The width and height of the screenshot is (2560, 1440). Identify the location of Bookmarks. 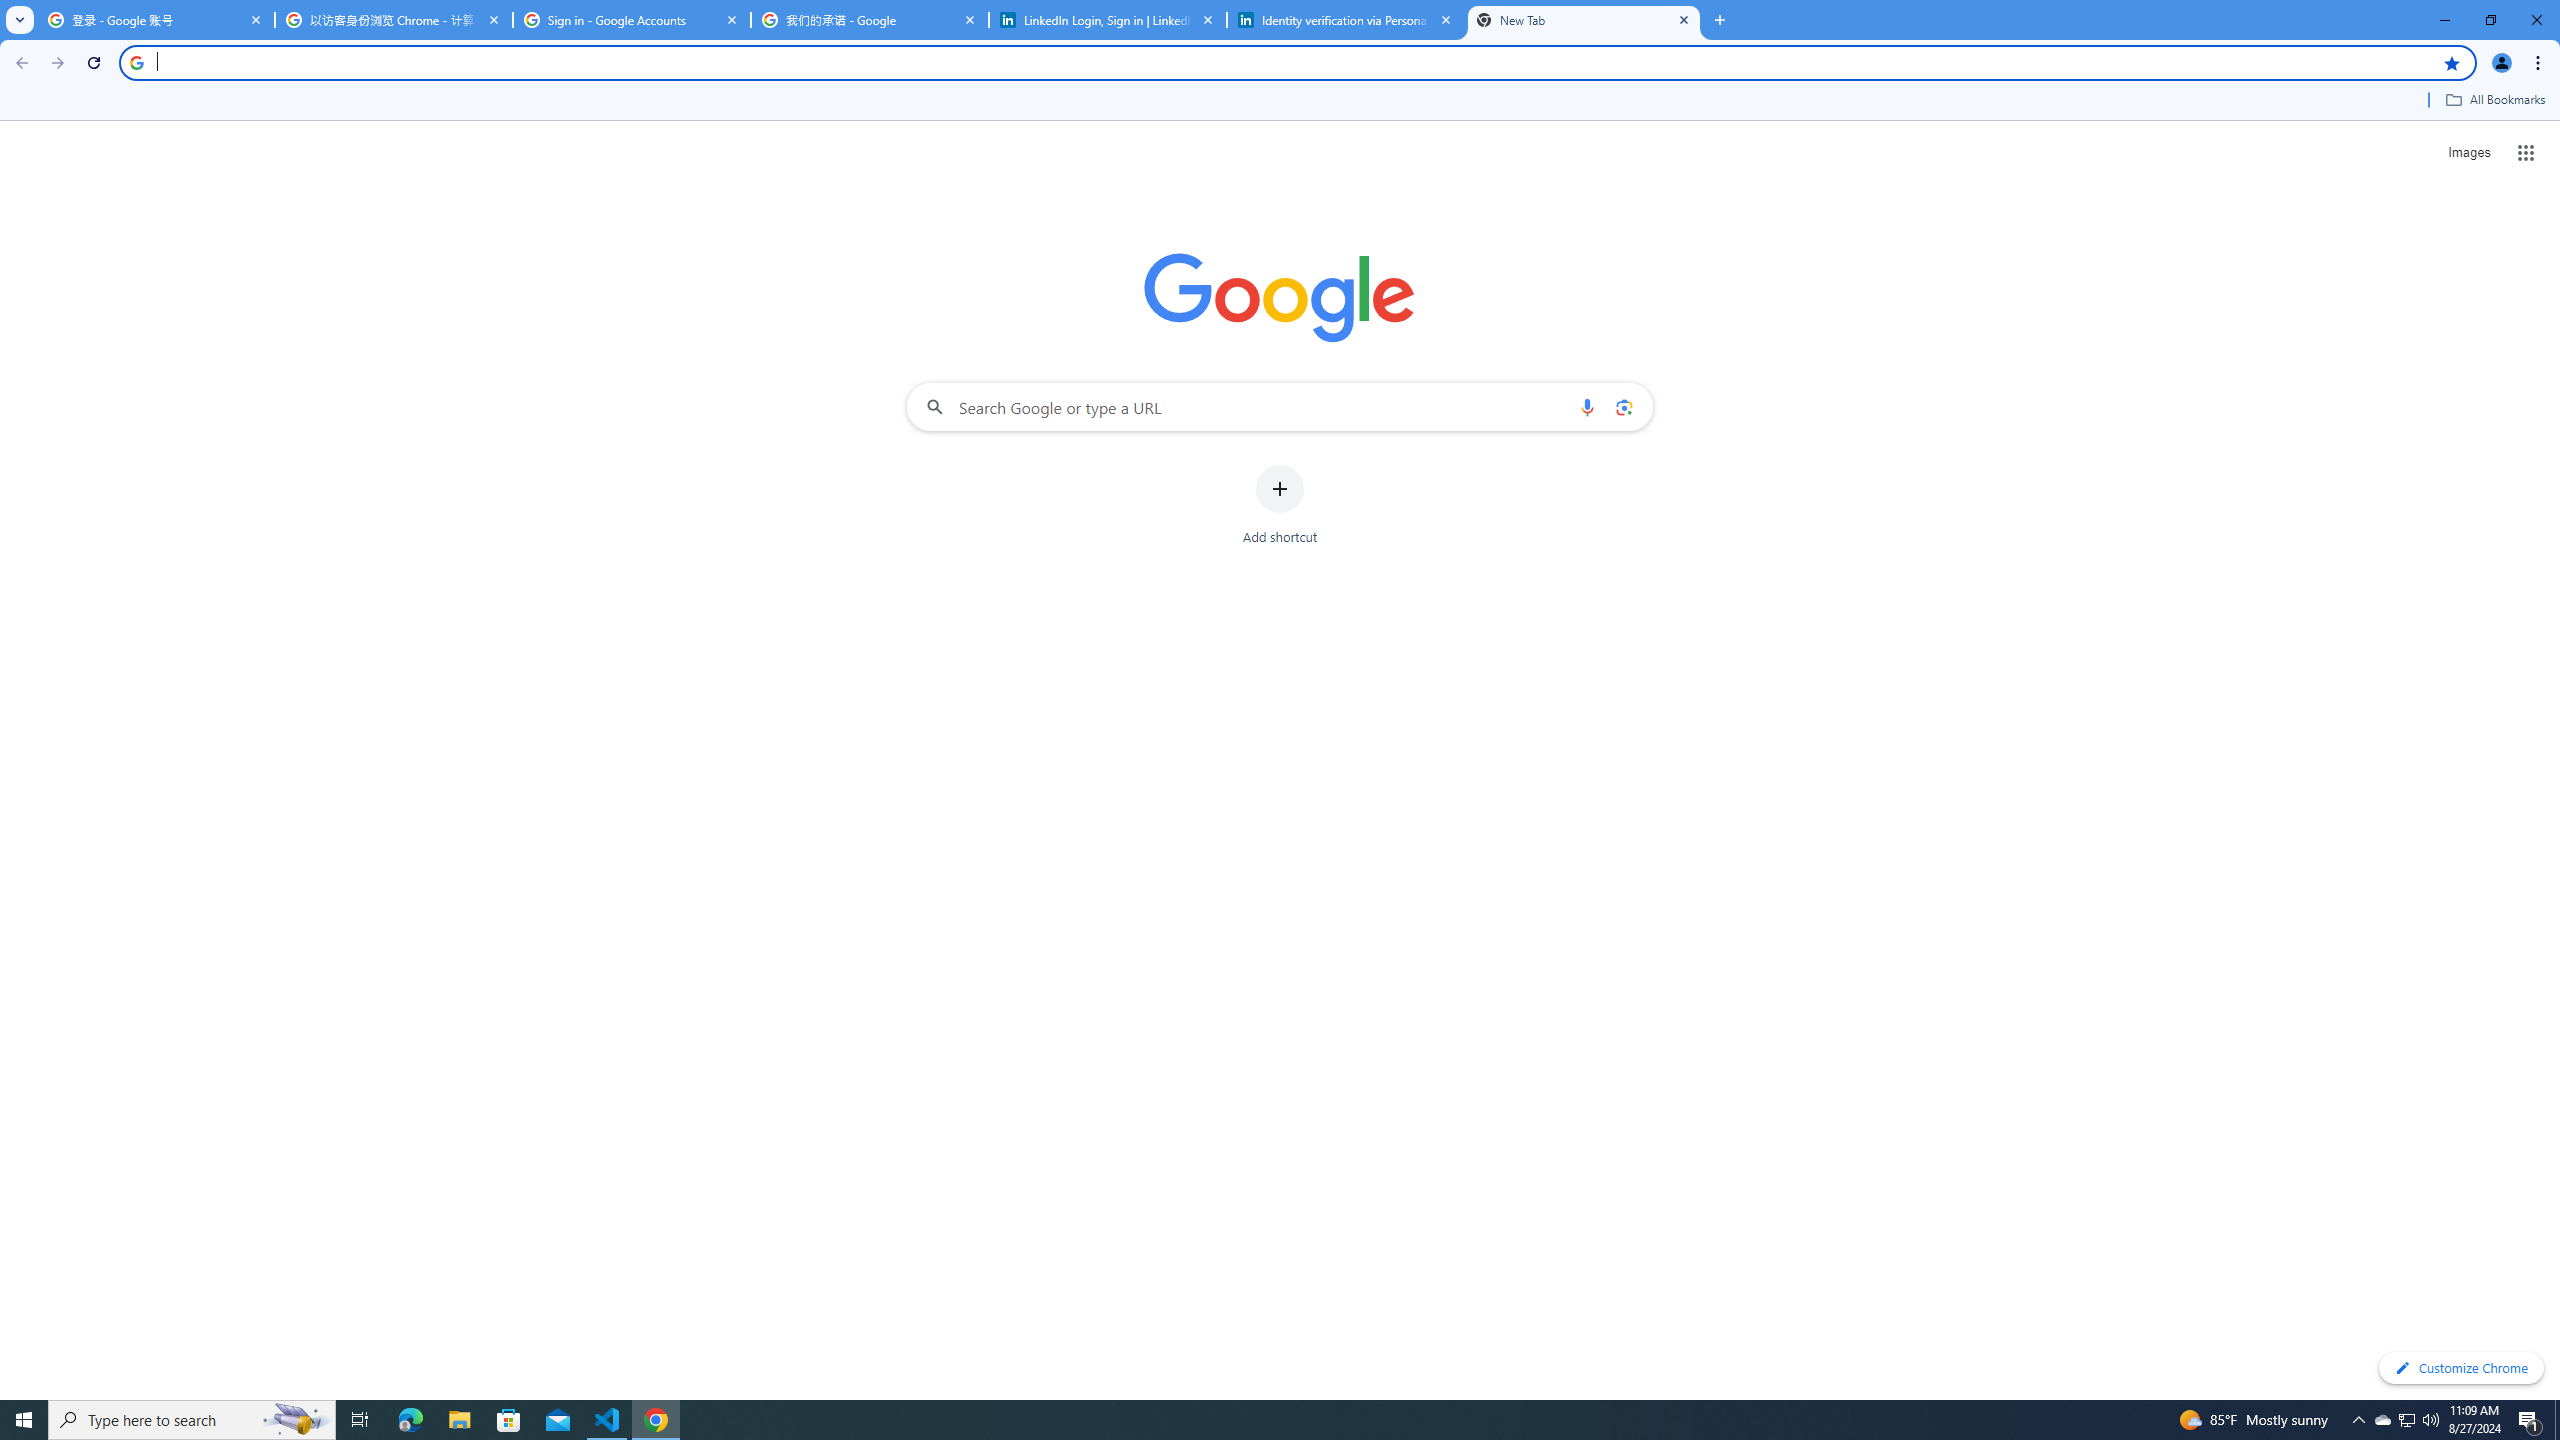
(1280, 102).